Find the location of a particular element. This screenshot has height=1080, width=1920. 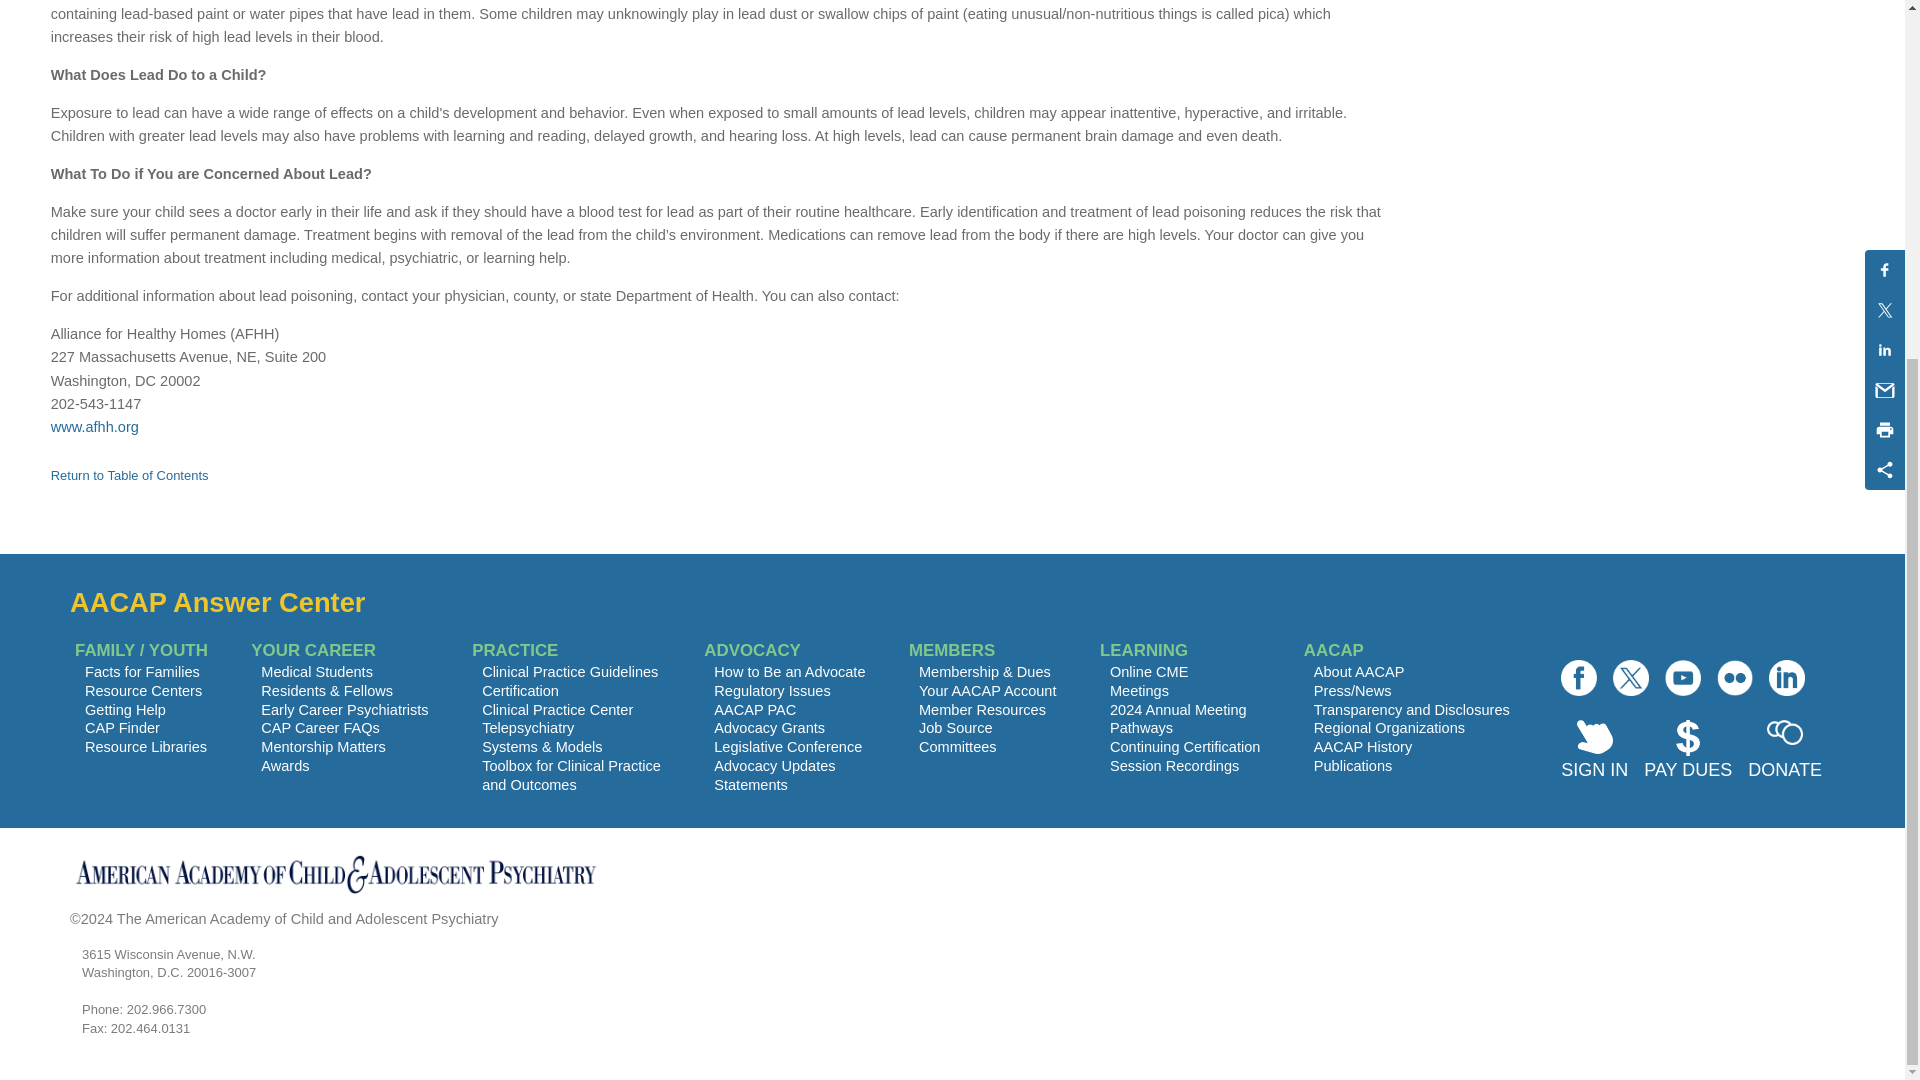

Pay Dues is located at coordinates (1687, 752).